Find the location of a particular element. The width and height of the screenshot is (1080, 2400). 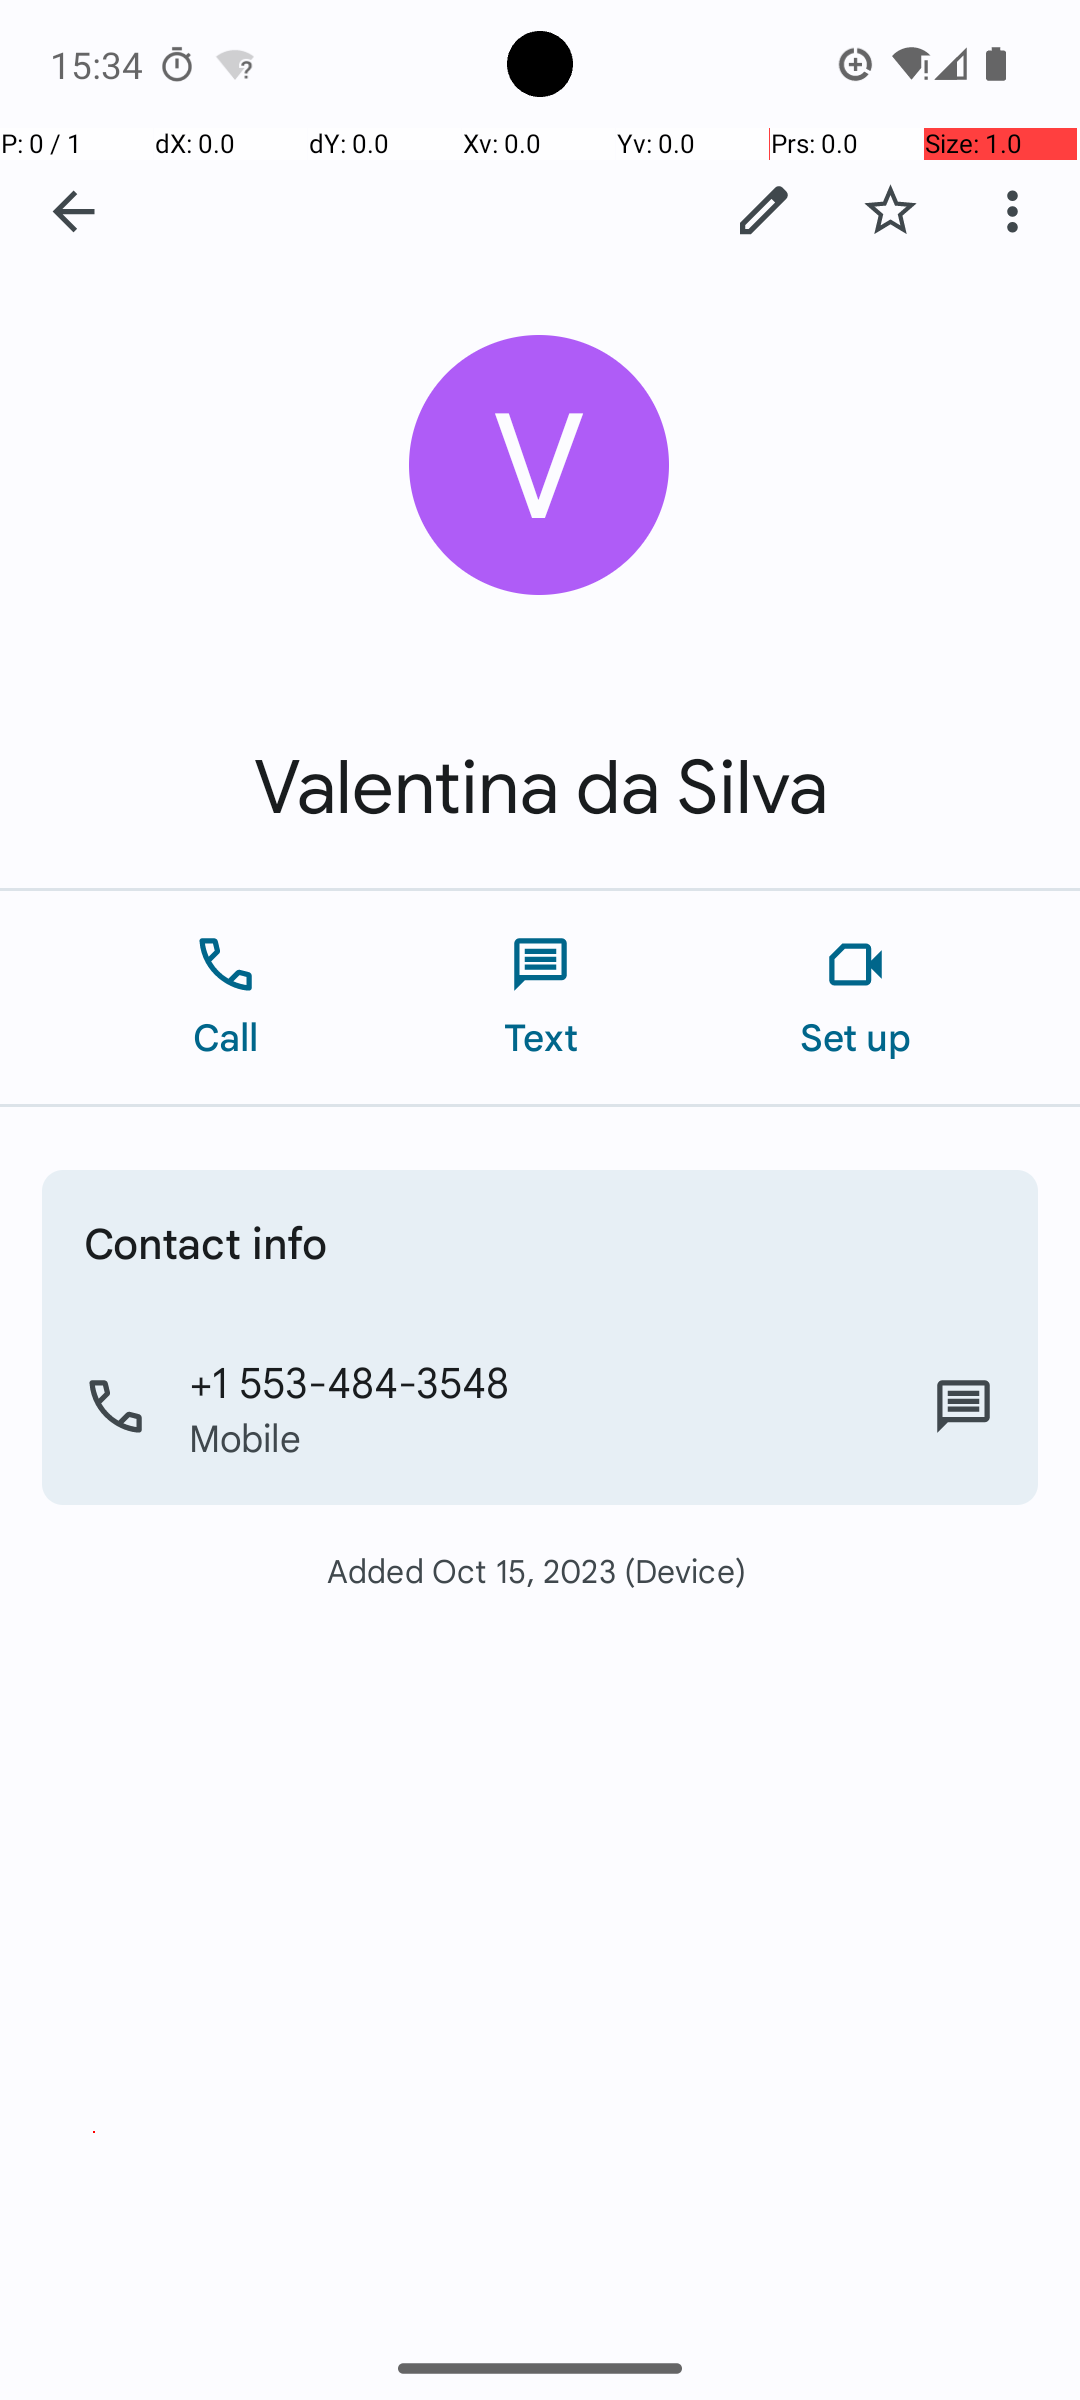

Text Mobile +1 553-484-3548 is located at coordinates (964, 1407).